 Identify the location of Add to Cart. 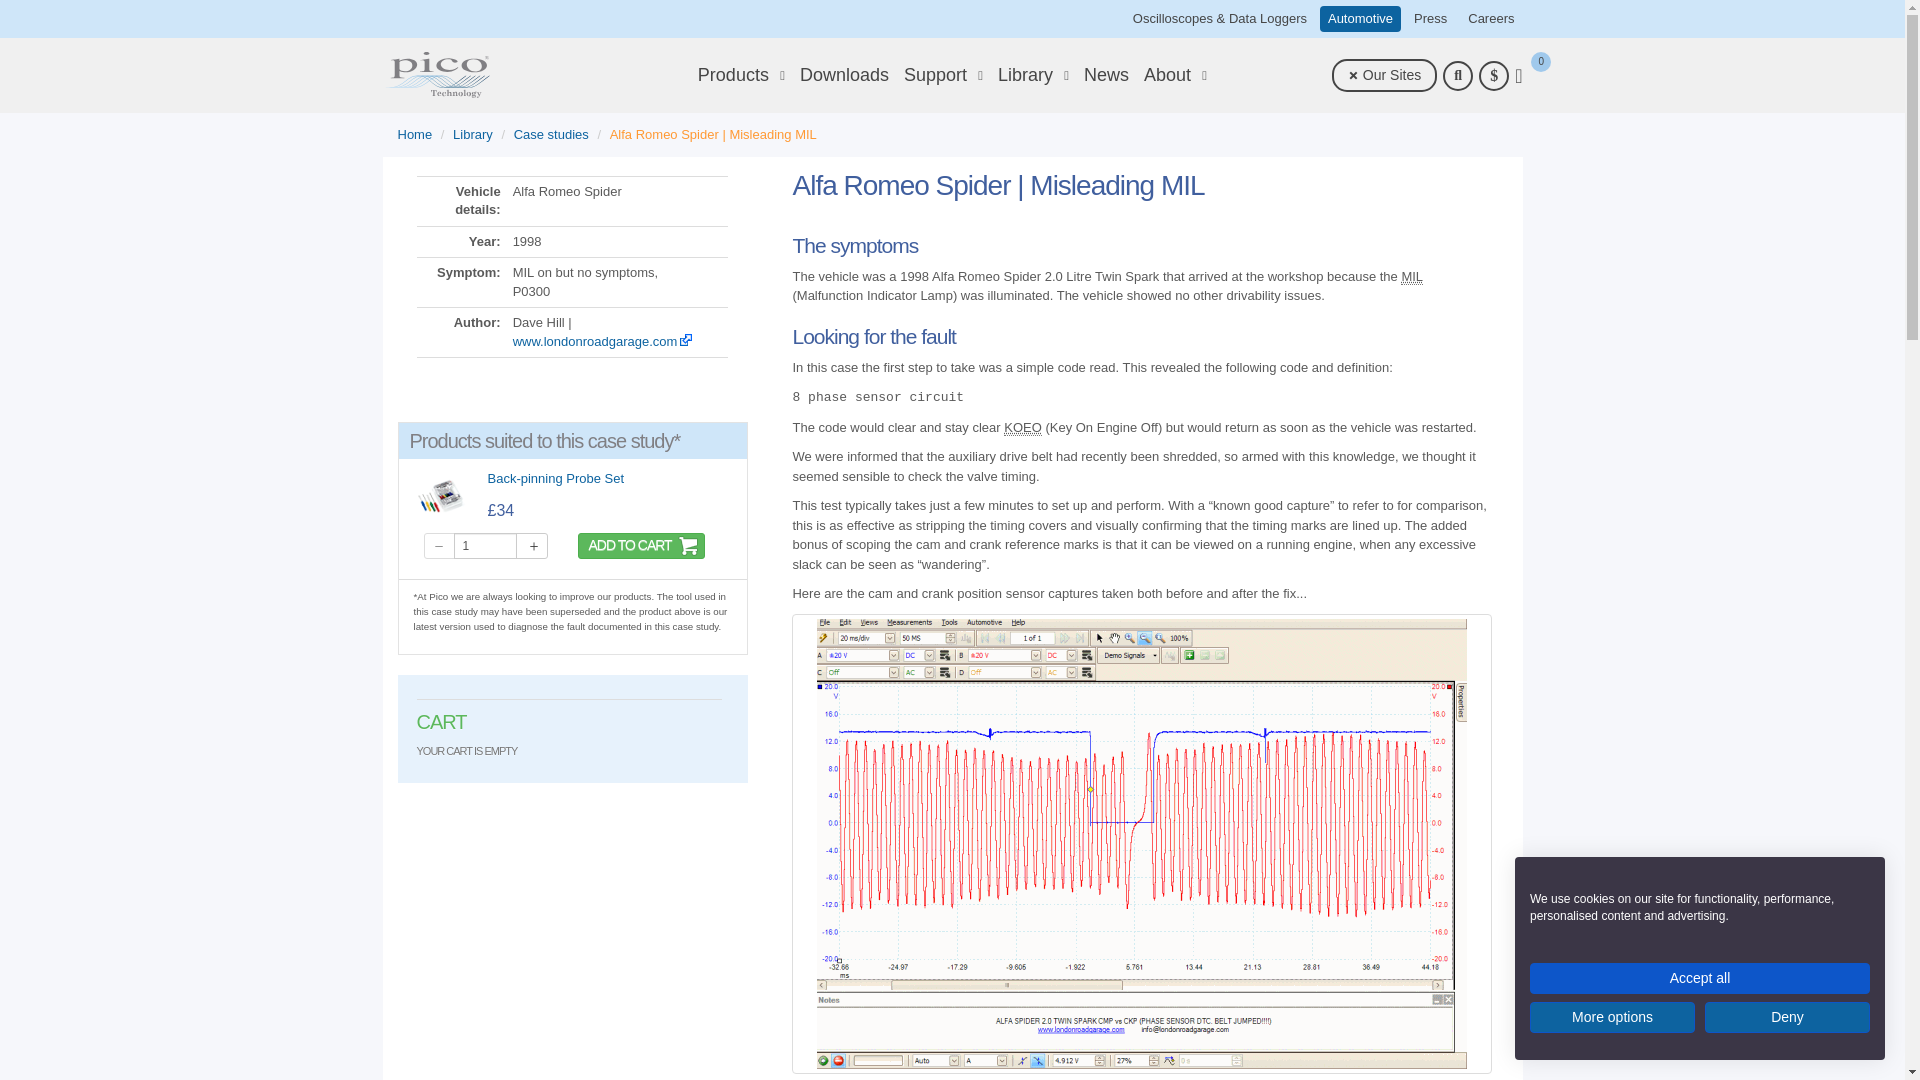
(640, 546).